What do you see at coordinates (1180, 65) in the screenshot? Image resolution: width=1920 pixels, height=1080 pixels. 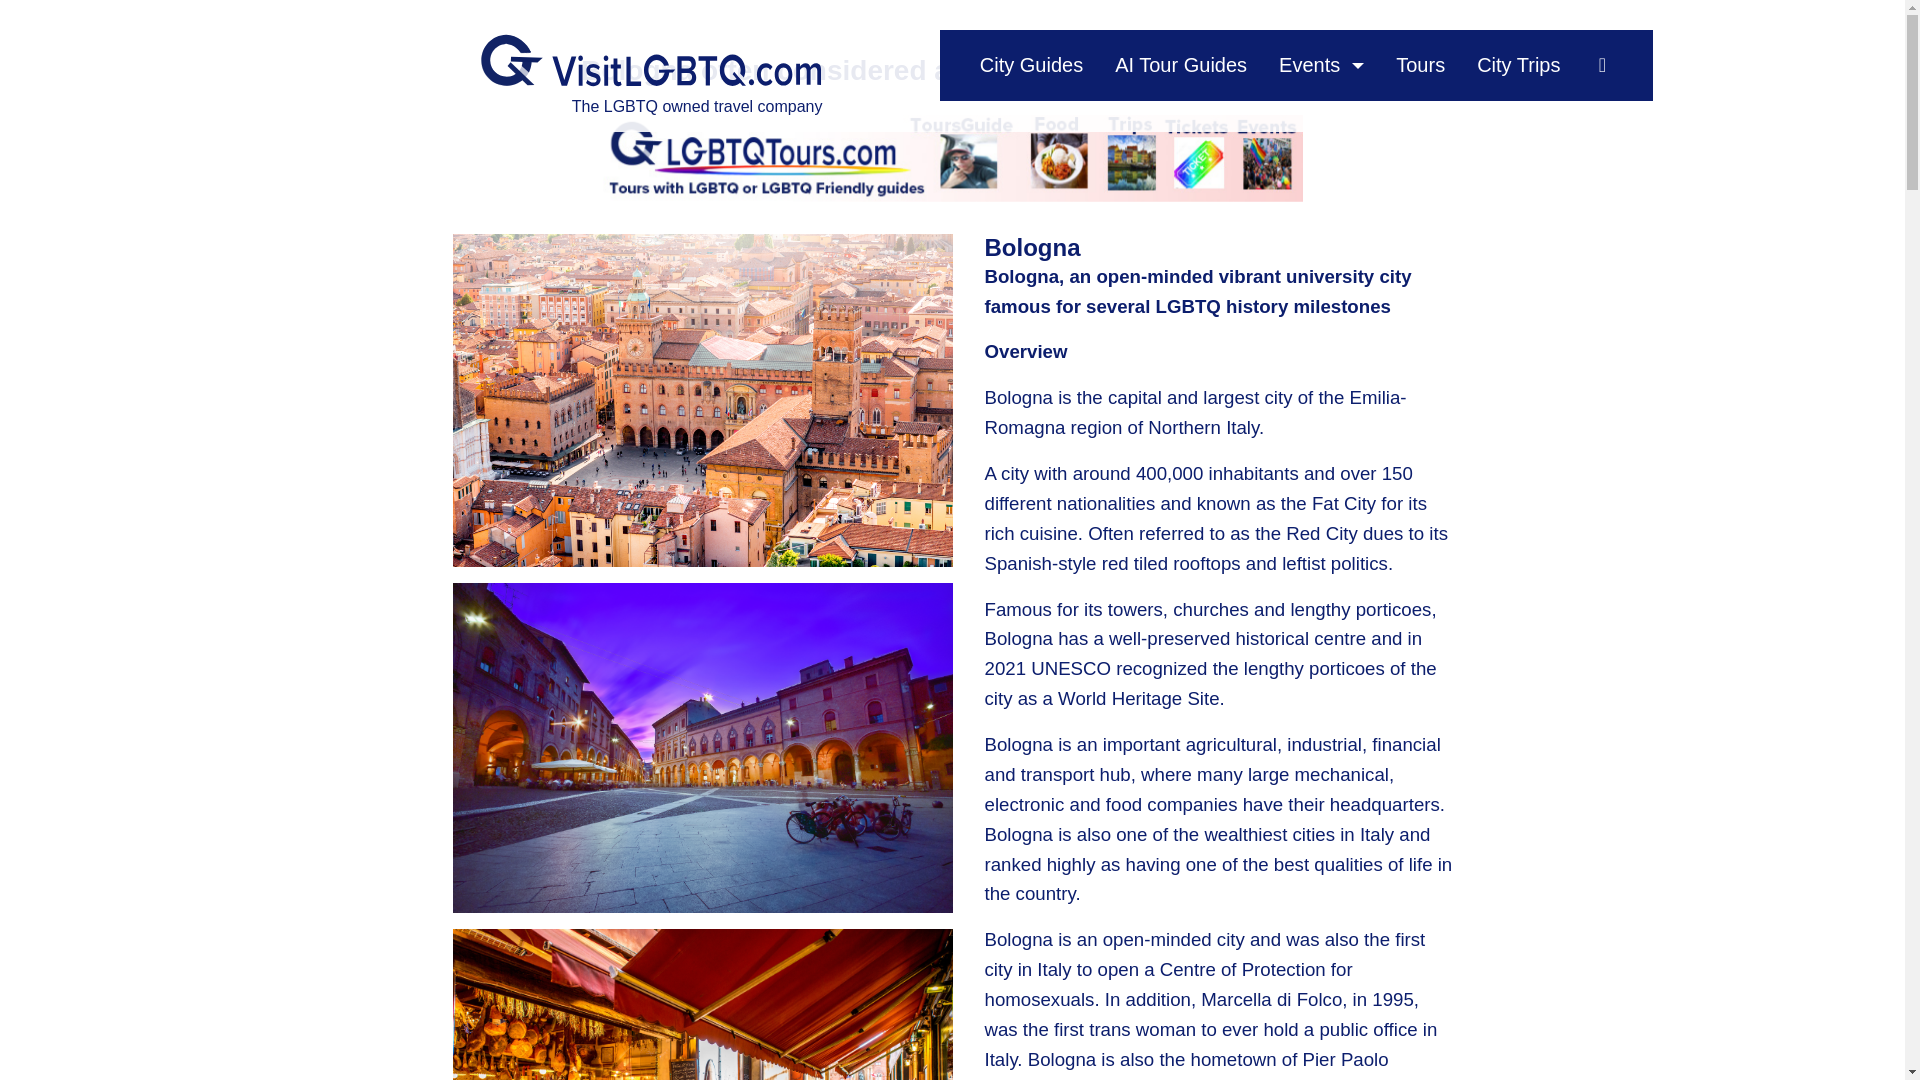 I see `AI Tour Guides` at bounding box center [1180, 65].